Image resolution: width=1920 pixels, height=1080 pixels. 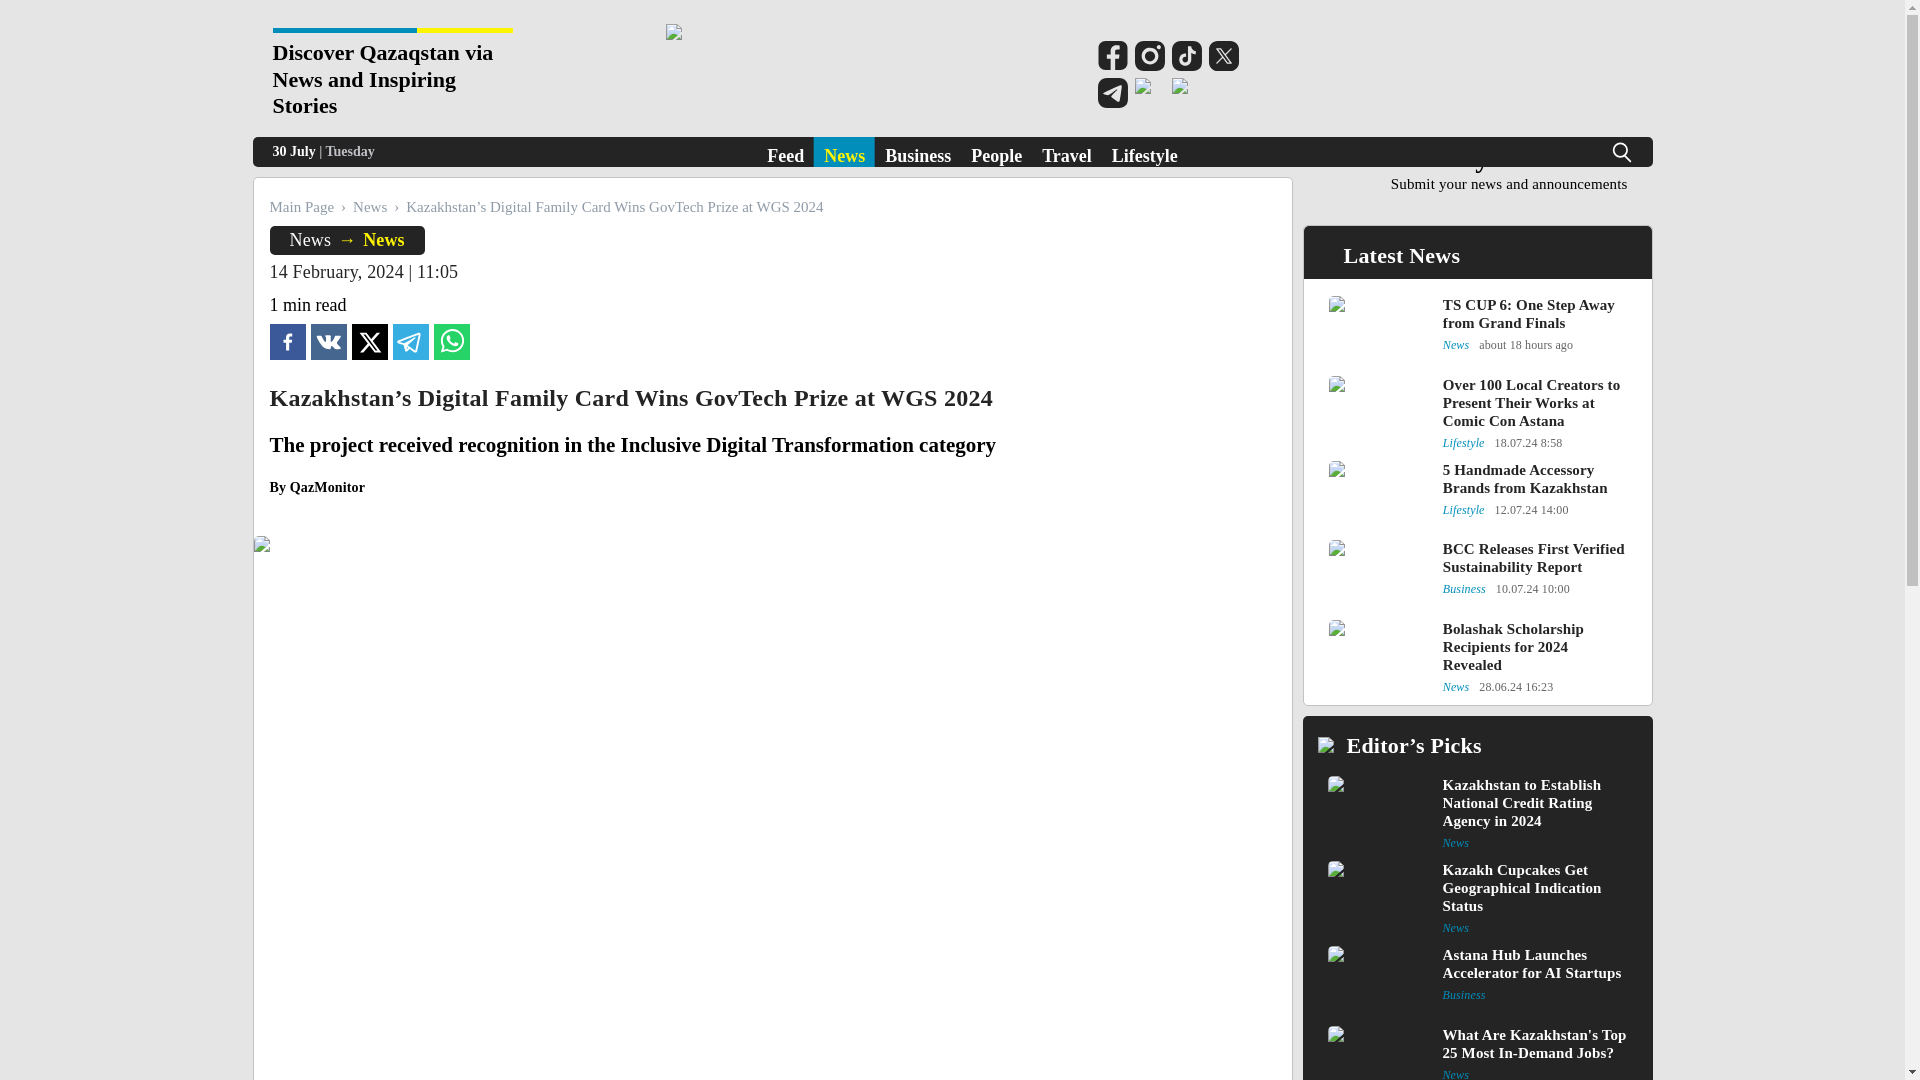 I want to click on News, so click(x=1067, y=152).